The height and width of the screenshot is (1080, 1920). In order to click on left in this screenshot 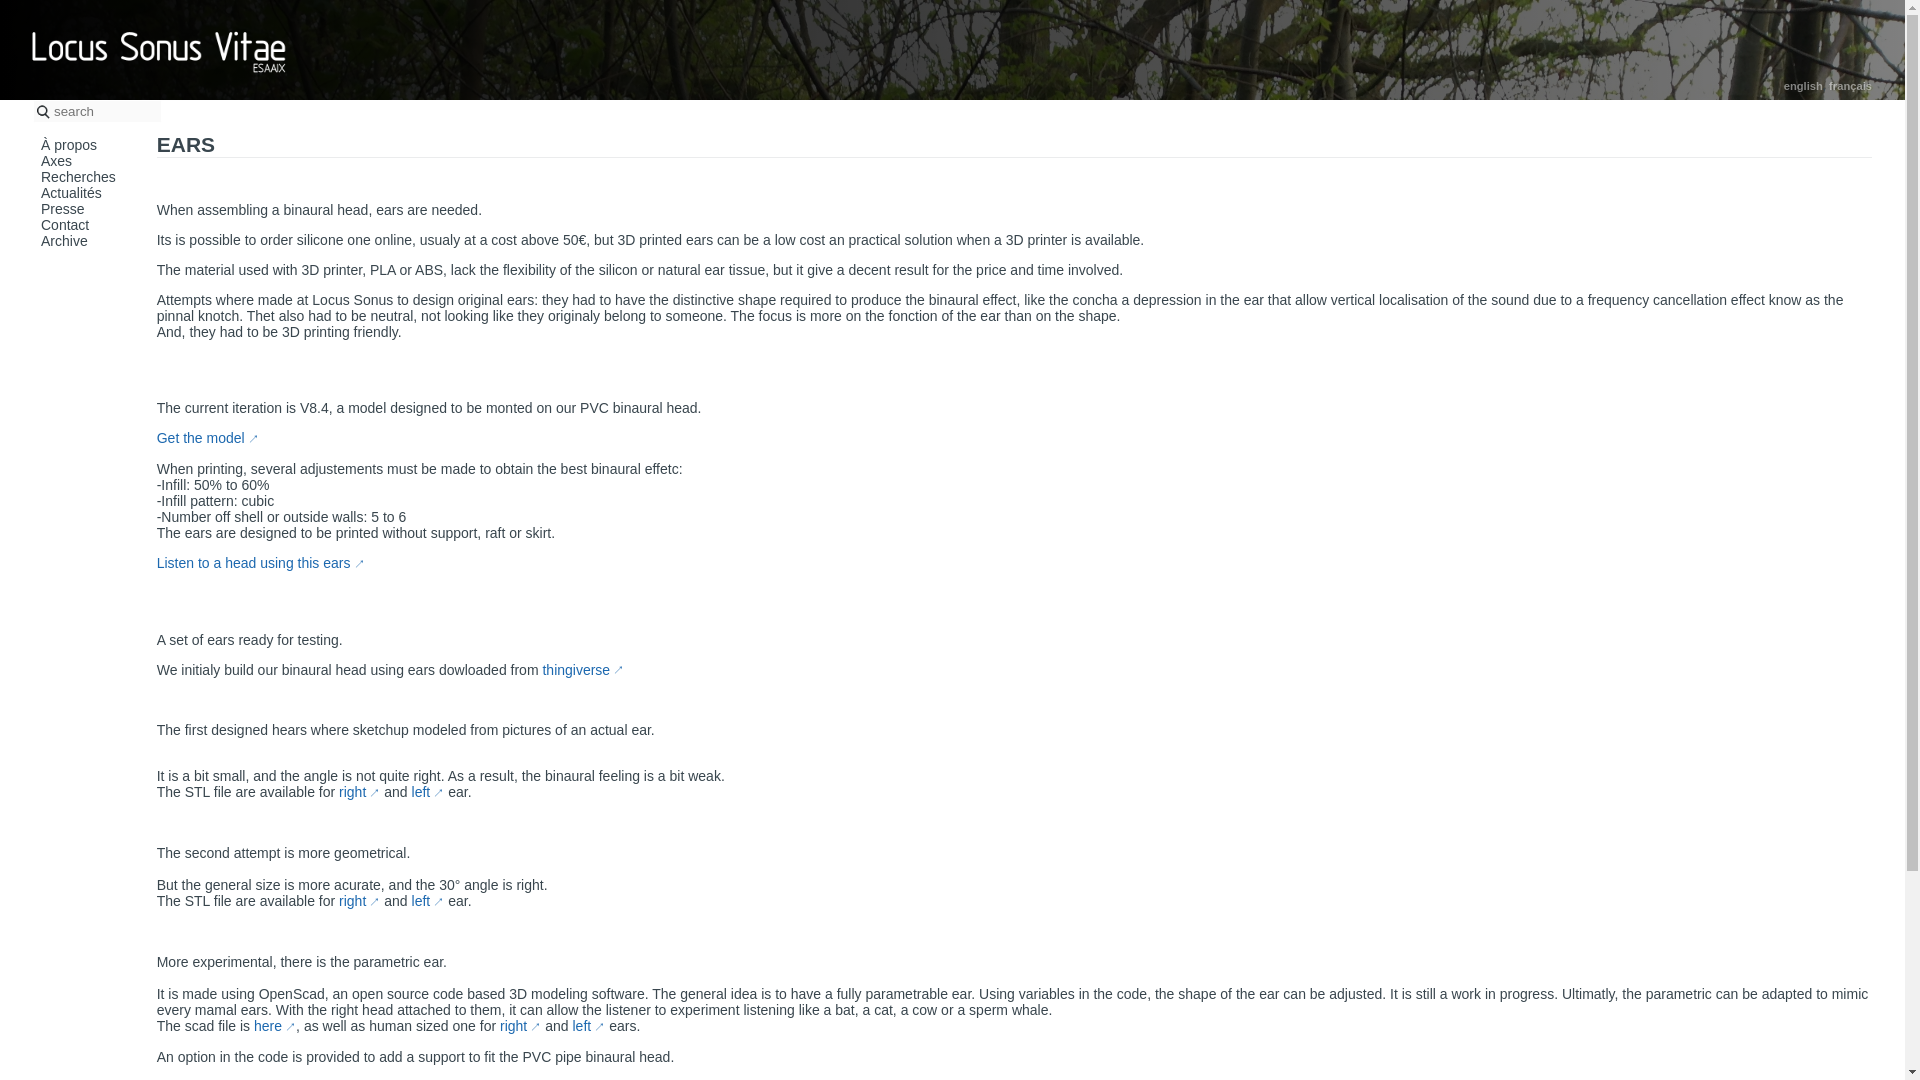, I will do `click(588, 1026)`.